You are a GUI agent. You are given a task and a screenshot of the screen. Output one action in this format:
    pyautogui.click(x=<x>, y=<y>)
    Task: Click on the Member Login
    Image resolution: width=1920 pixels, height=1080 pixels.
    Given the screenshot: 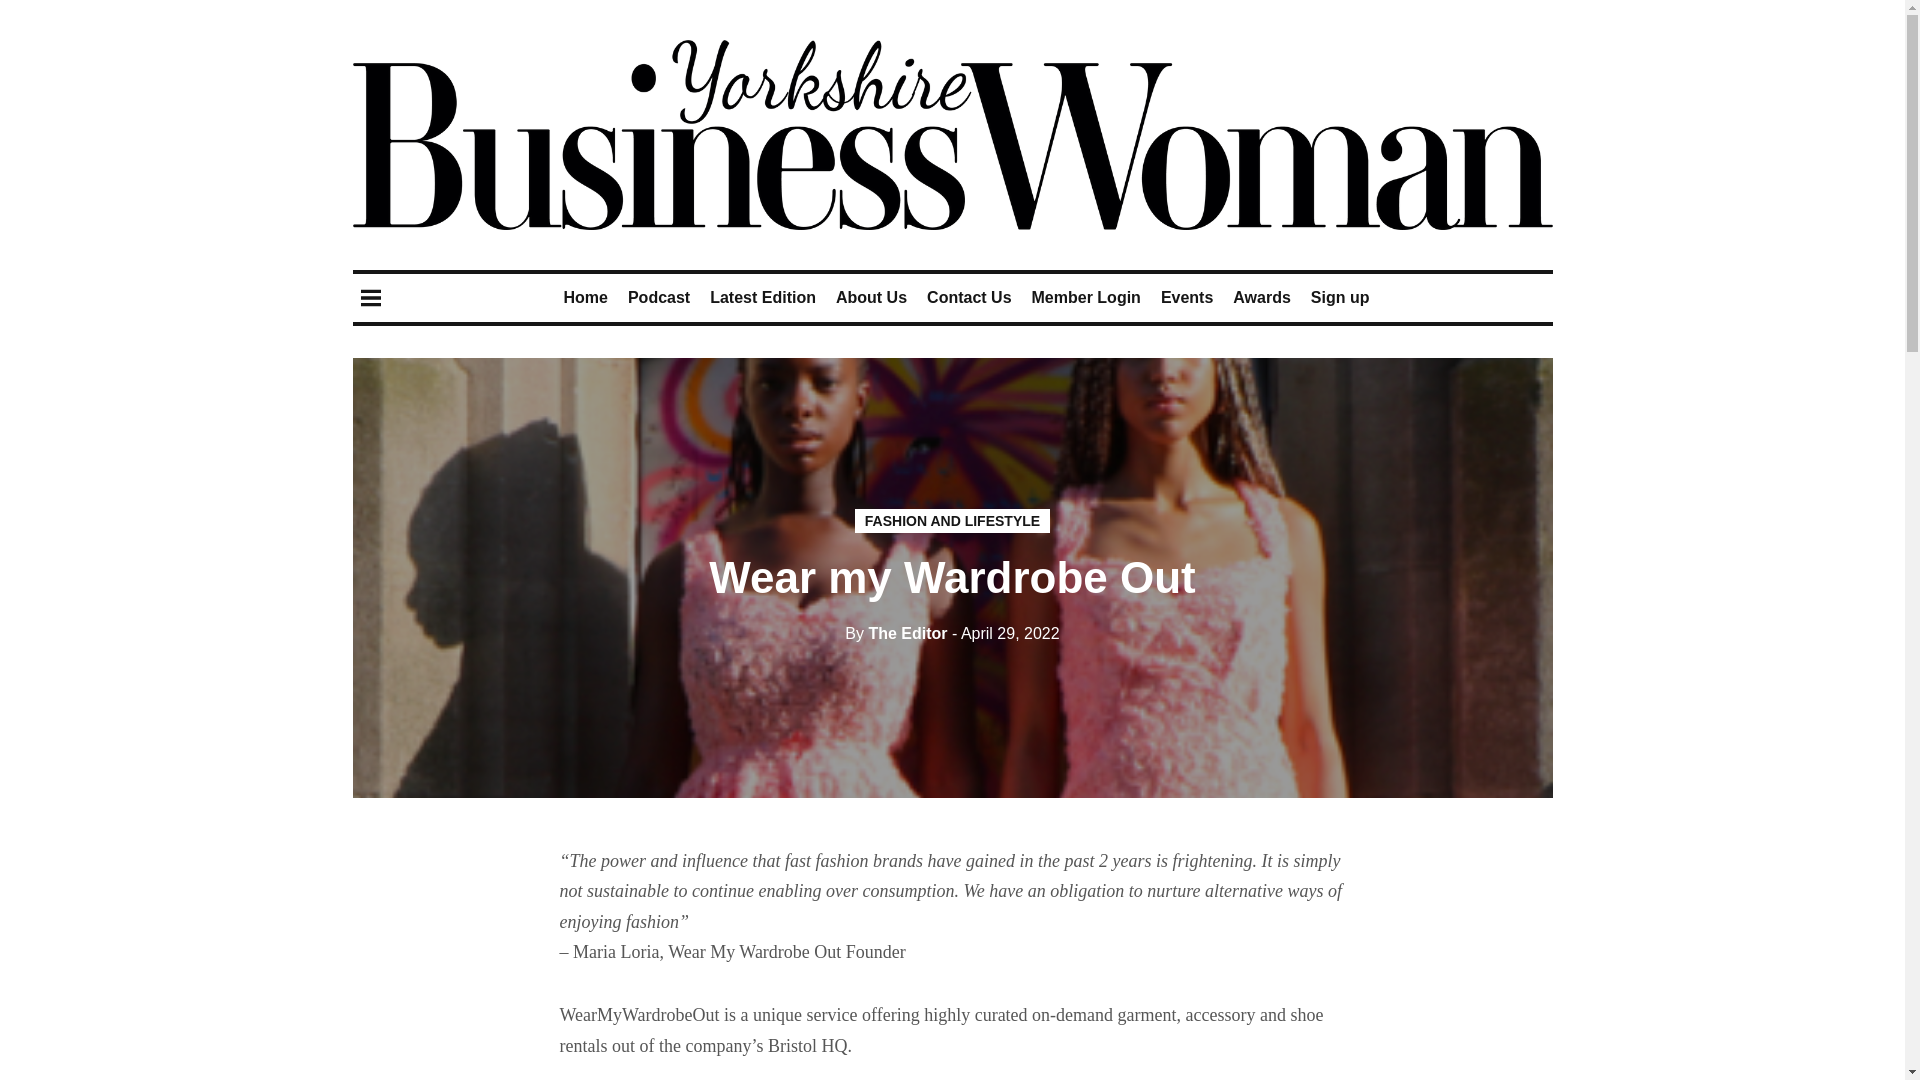 What is the action you would take?
    pyautogui.click(x=1086, y=297)
    